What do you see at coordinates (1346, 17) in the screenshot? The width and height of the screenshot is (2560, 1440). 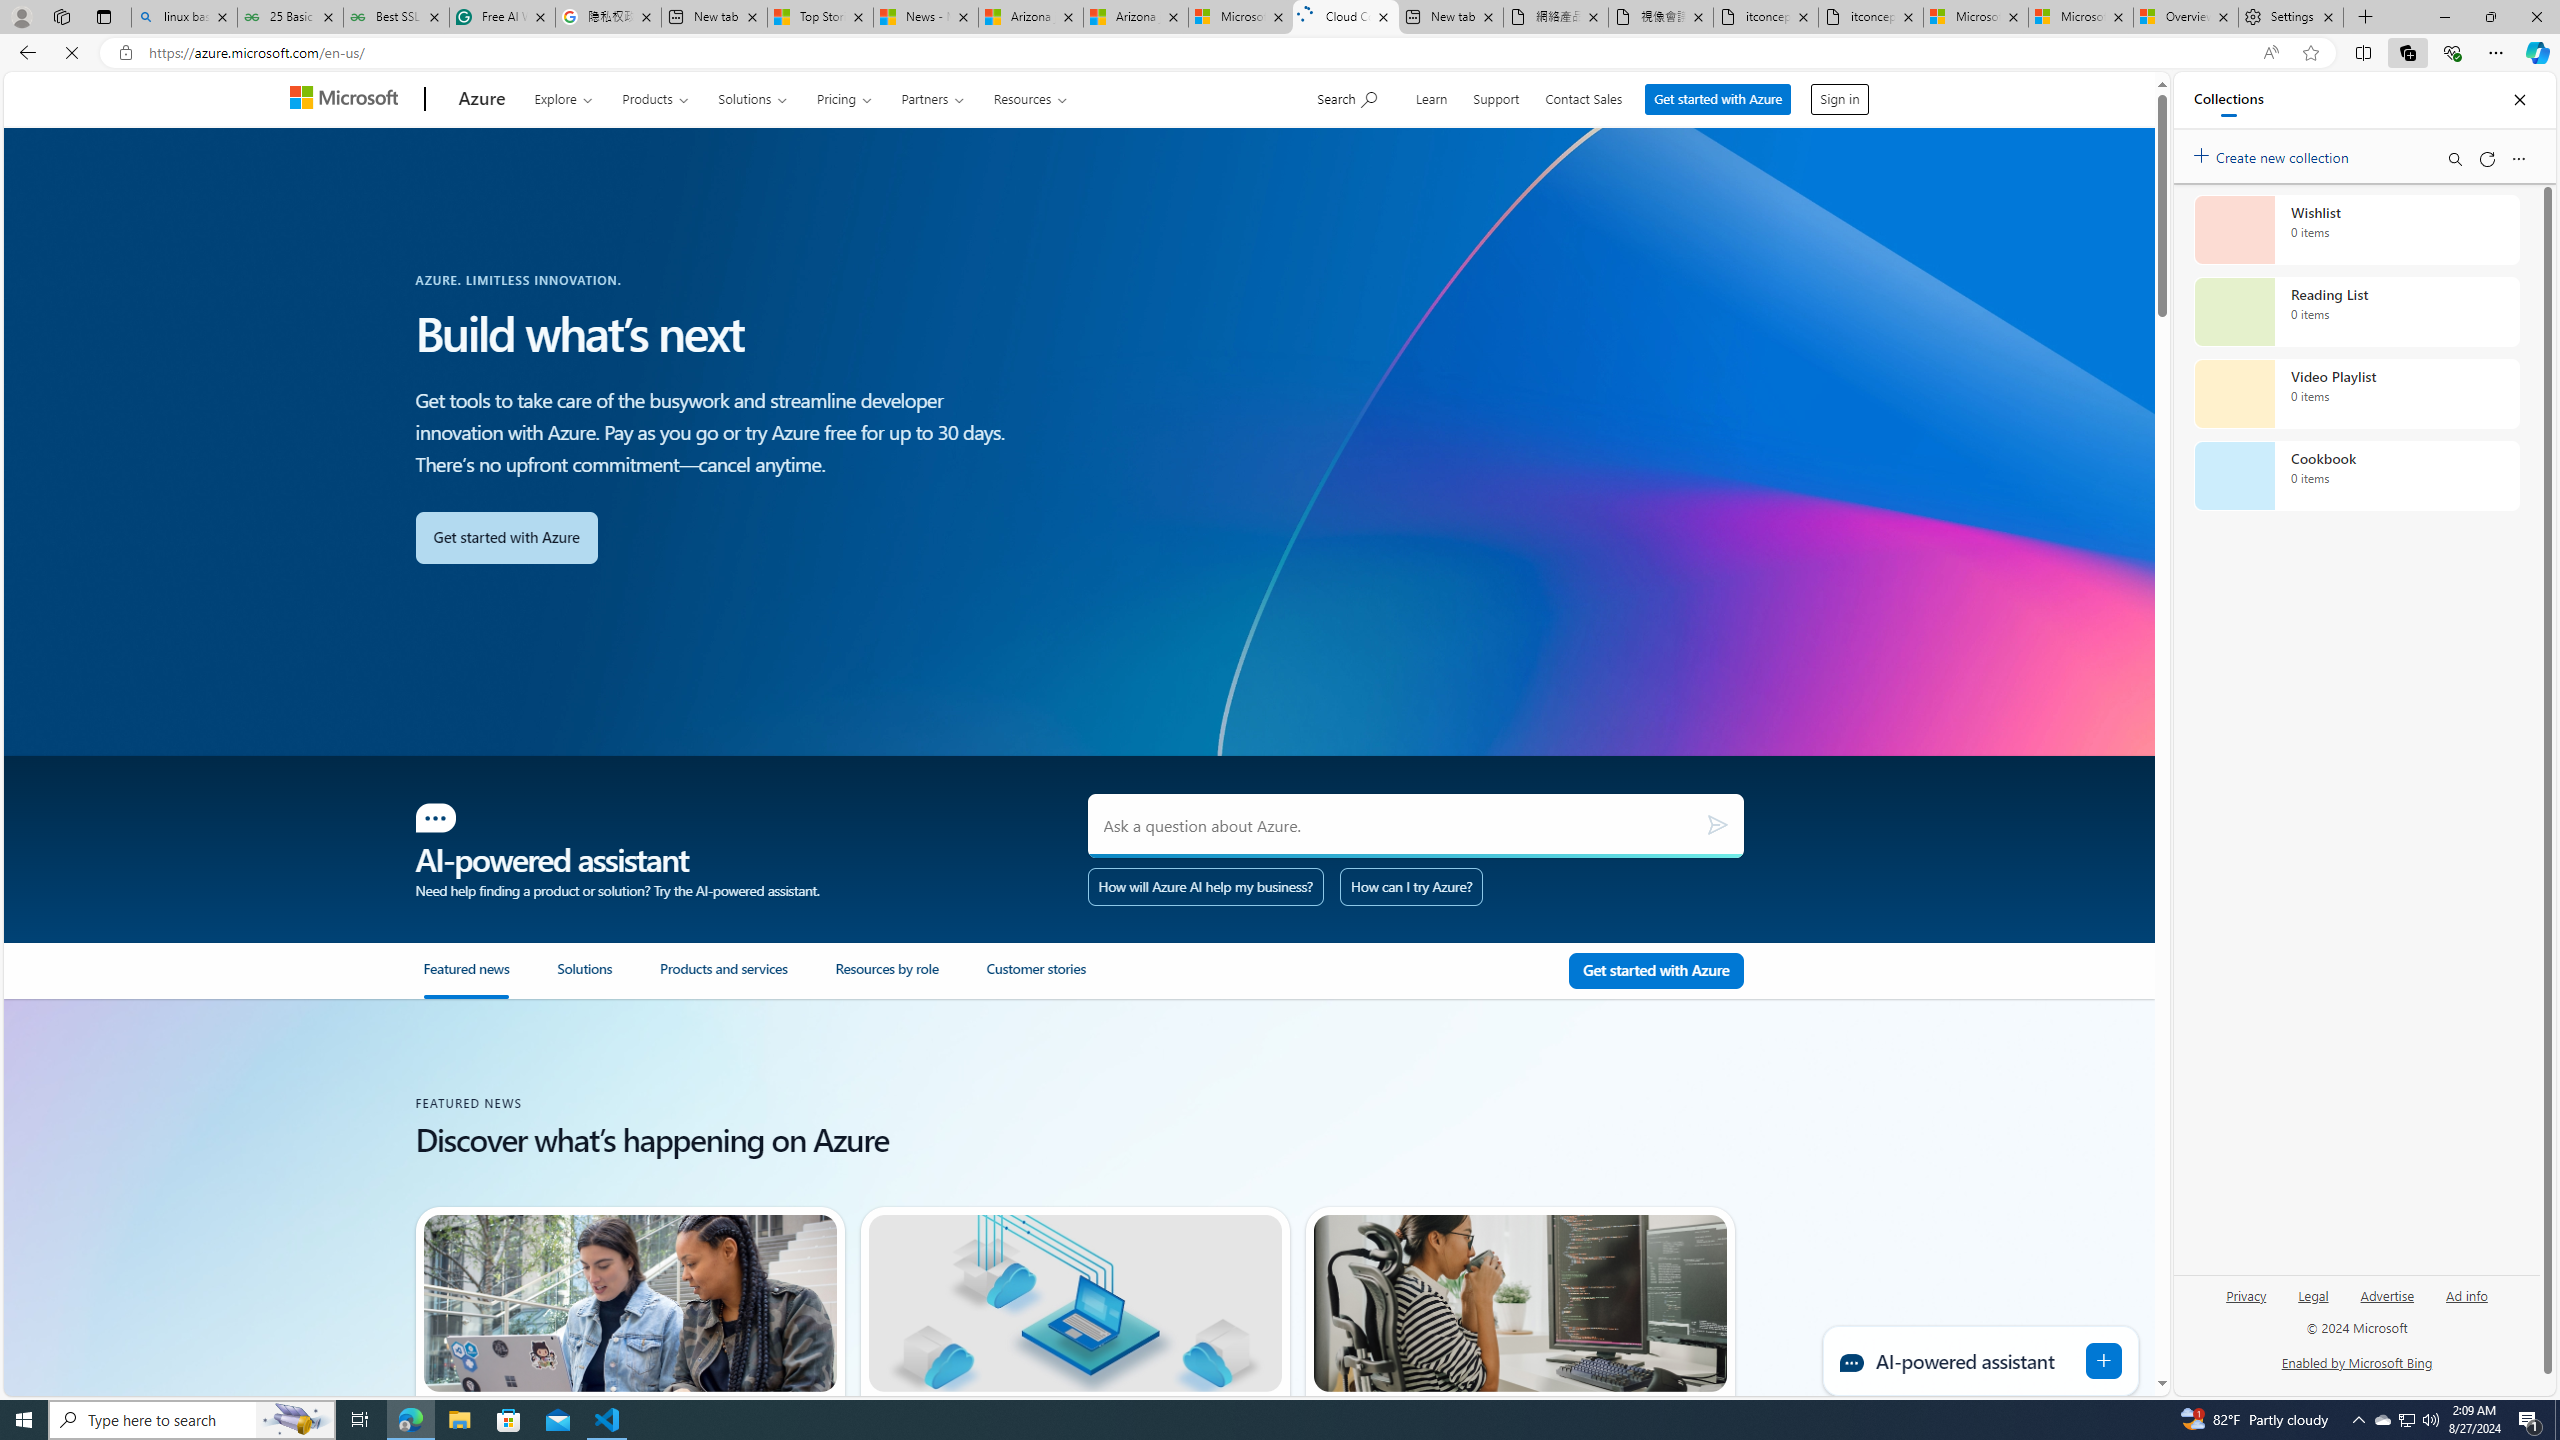 I see `Cloud Computing Services | Microsoft Azure` at bounding box center [1346, 17].